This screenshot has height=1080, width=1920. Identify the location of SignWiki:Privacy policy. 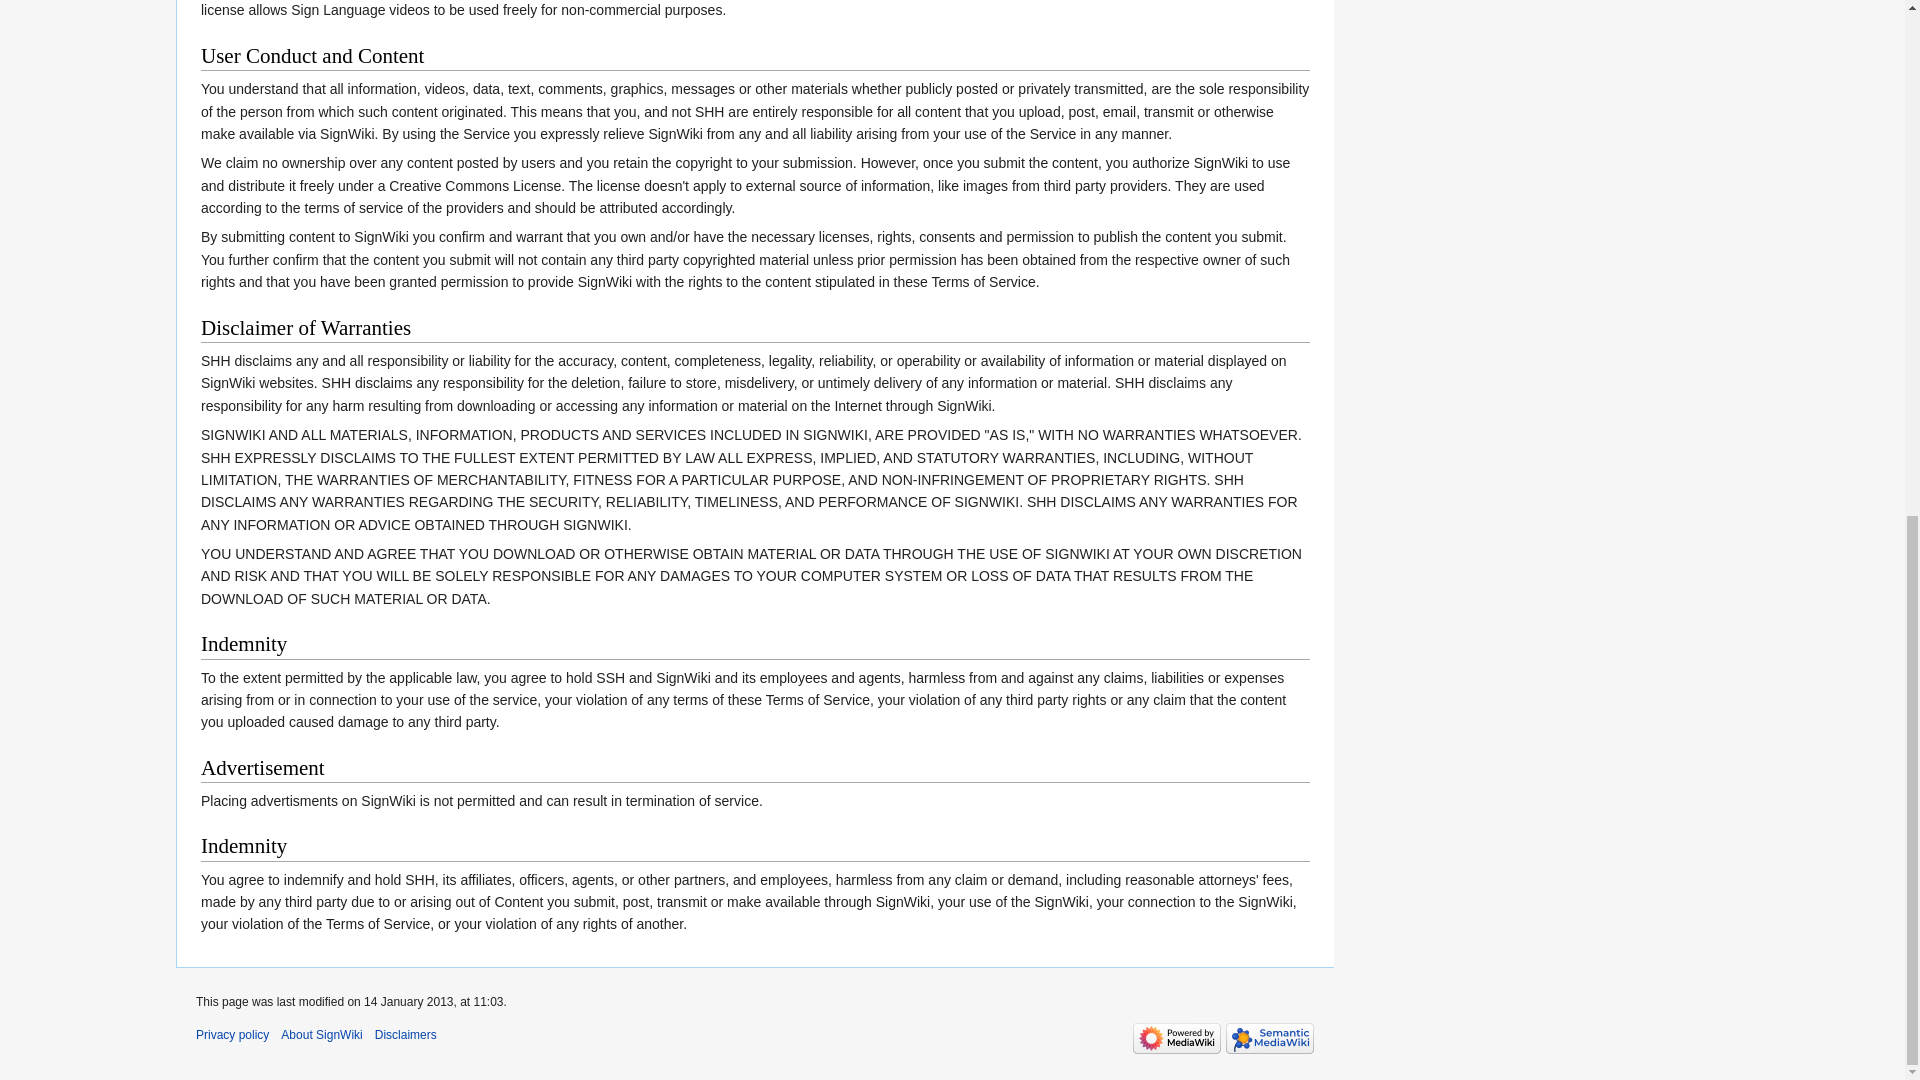
(232, 1035).